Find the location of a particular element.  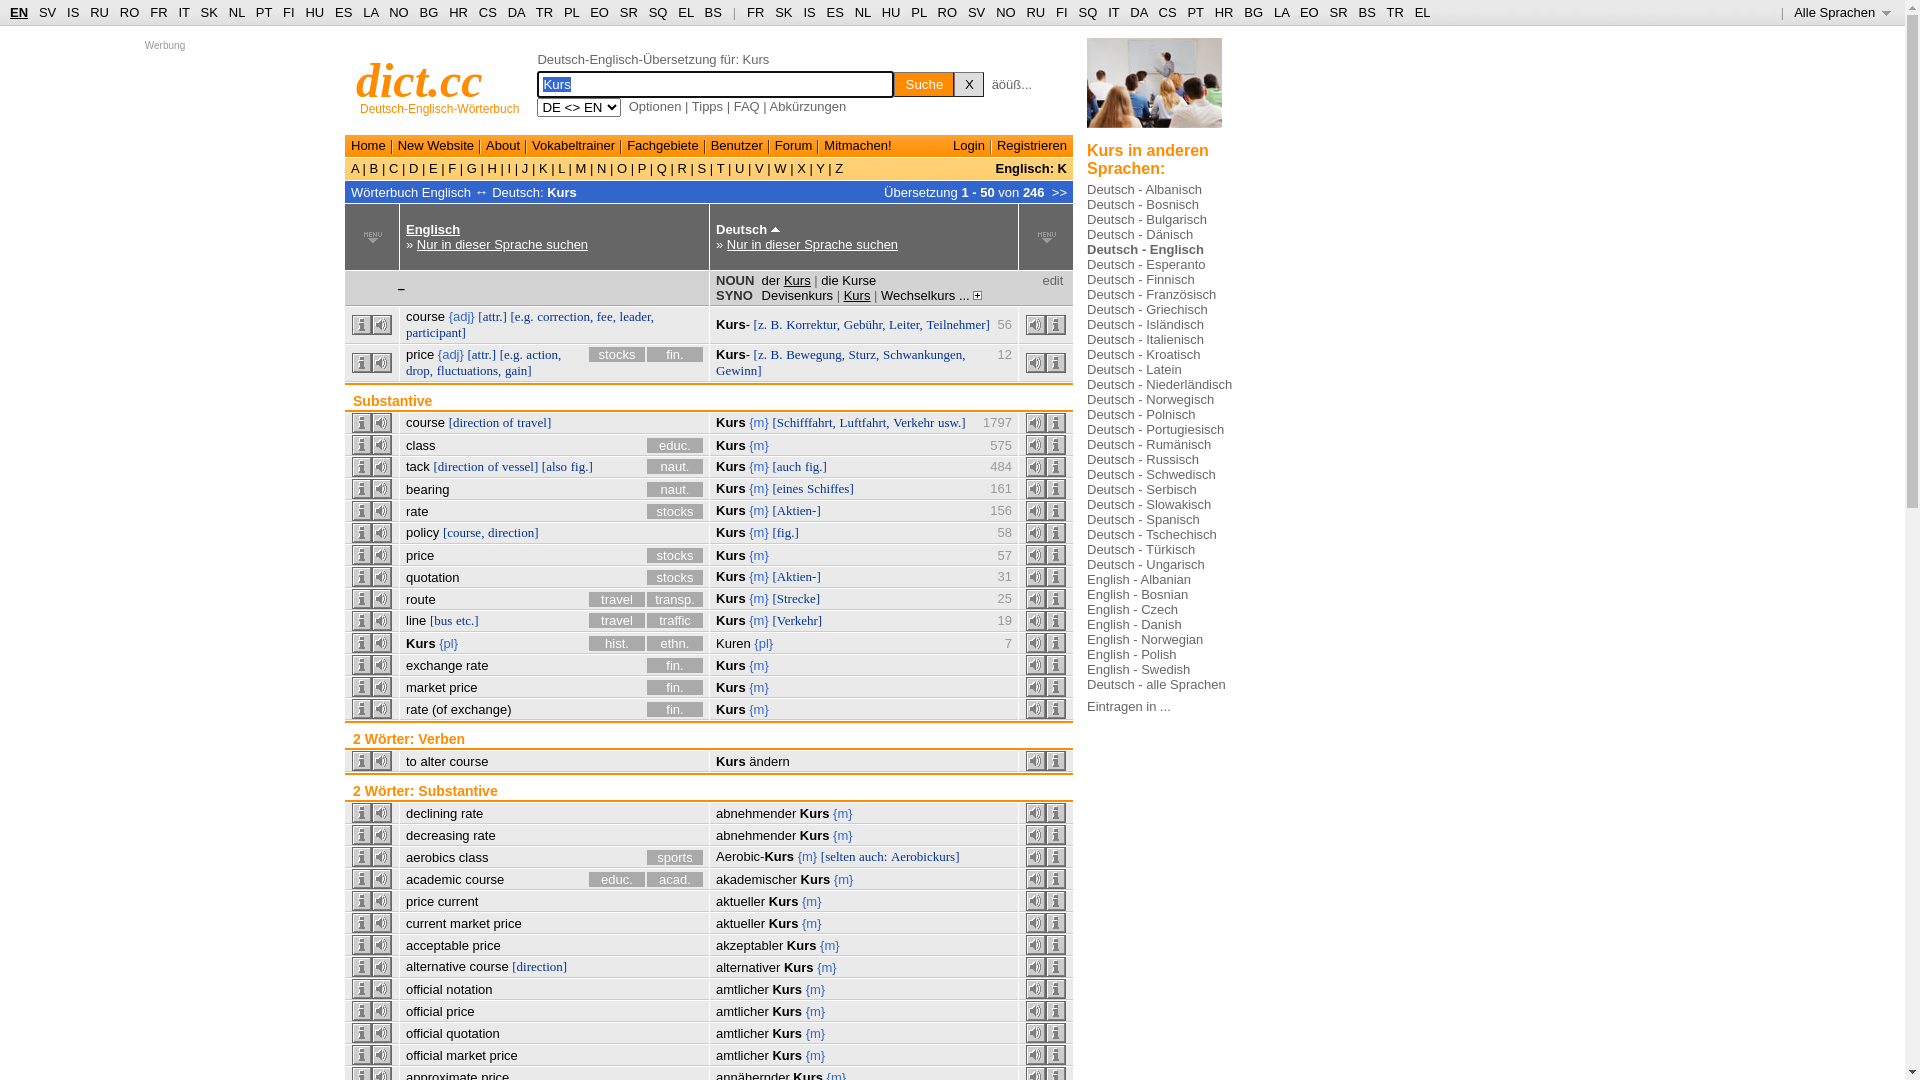

SK is located at coordinates (784, 12).